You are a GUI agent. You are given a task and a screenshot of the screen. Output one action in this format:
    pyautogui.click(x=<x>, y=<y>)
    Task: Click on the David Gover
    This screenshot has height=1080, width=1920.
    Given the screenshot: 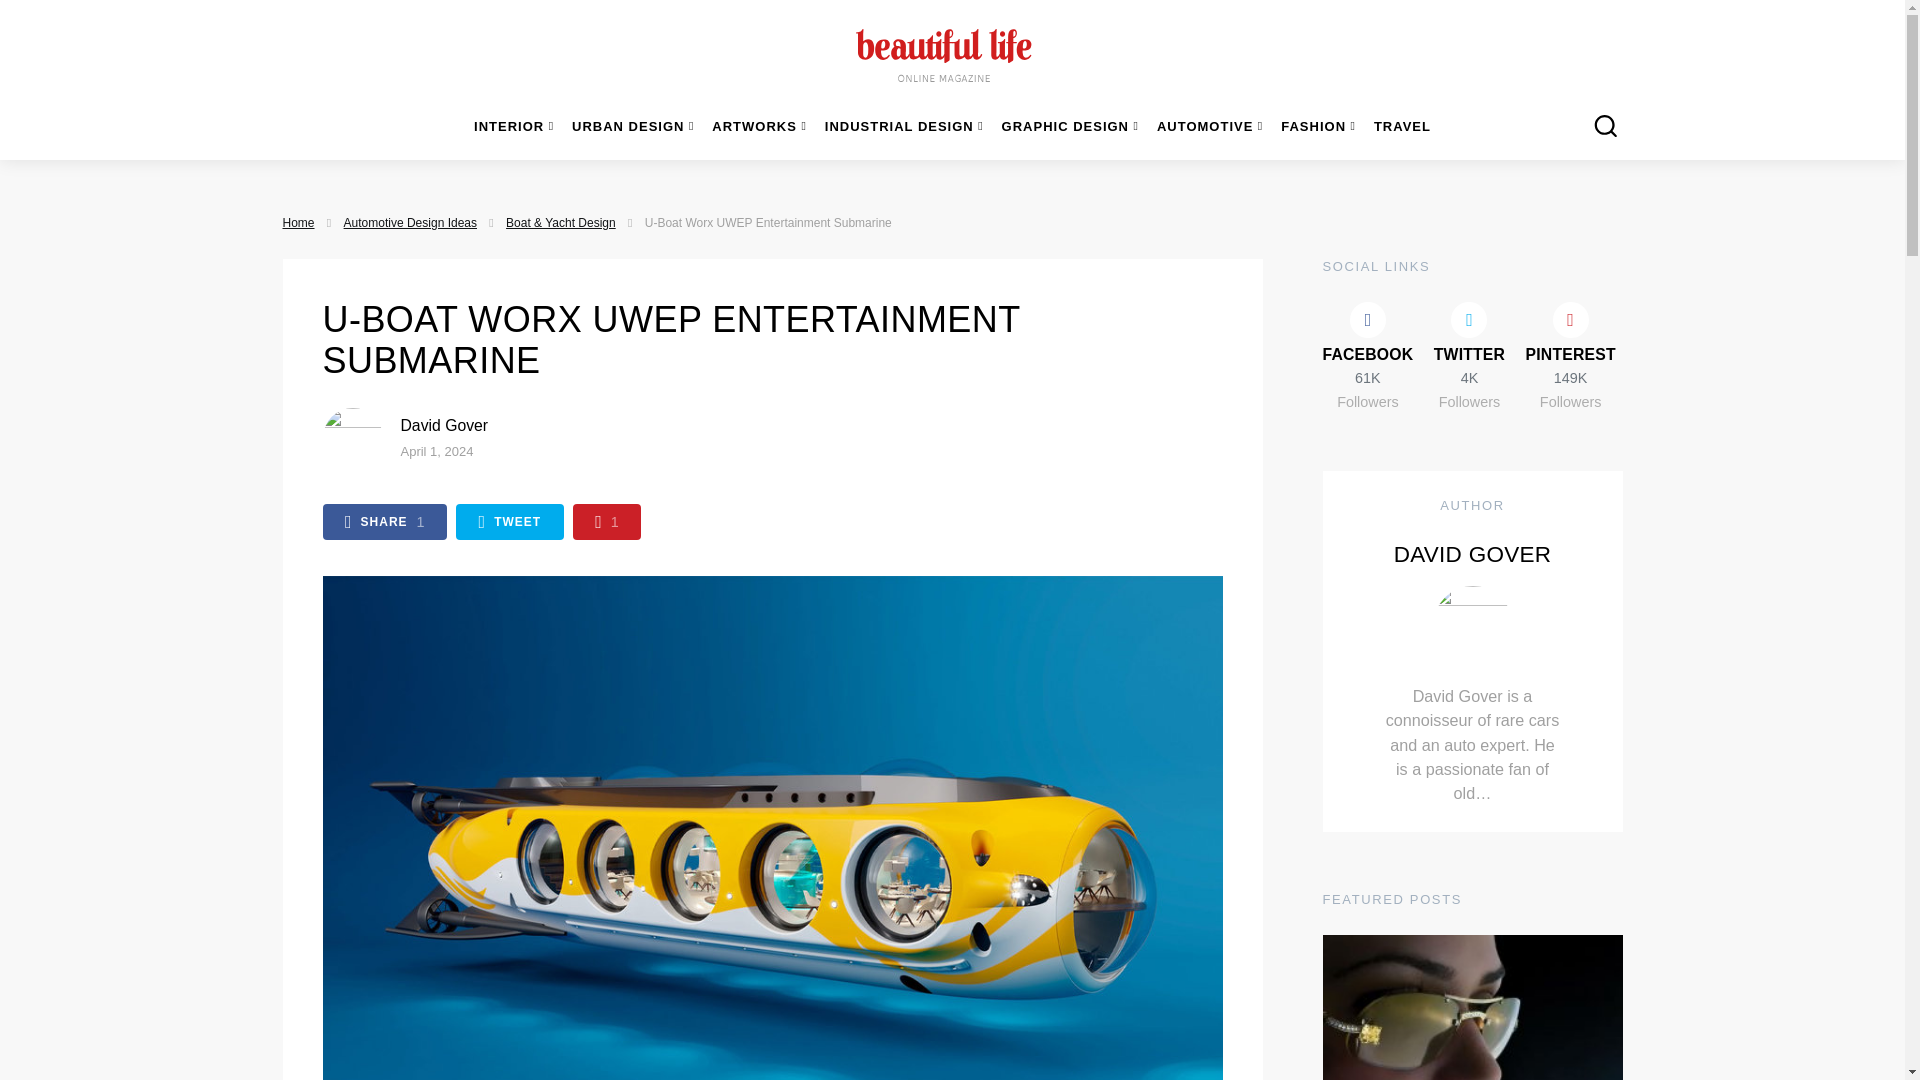 What is the action you would take?
    pyautogui.click(x=1472, y=1008)
    